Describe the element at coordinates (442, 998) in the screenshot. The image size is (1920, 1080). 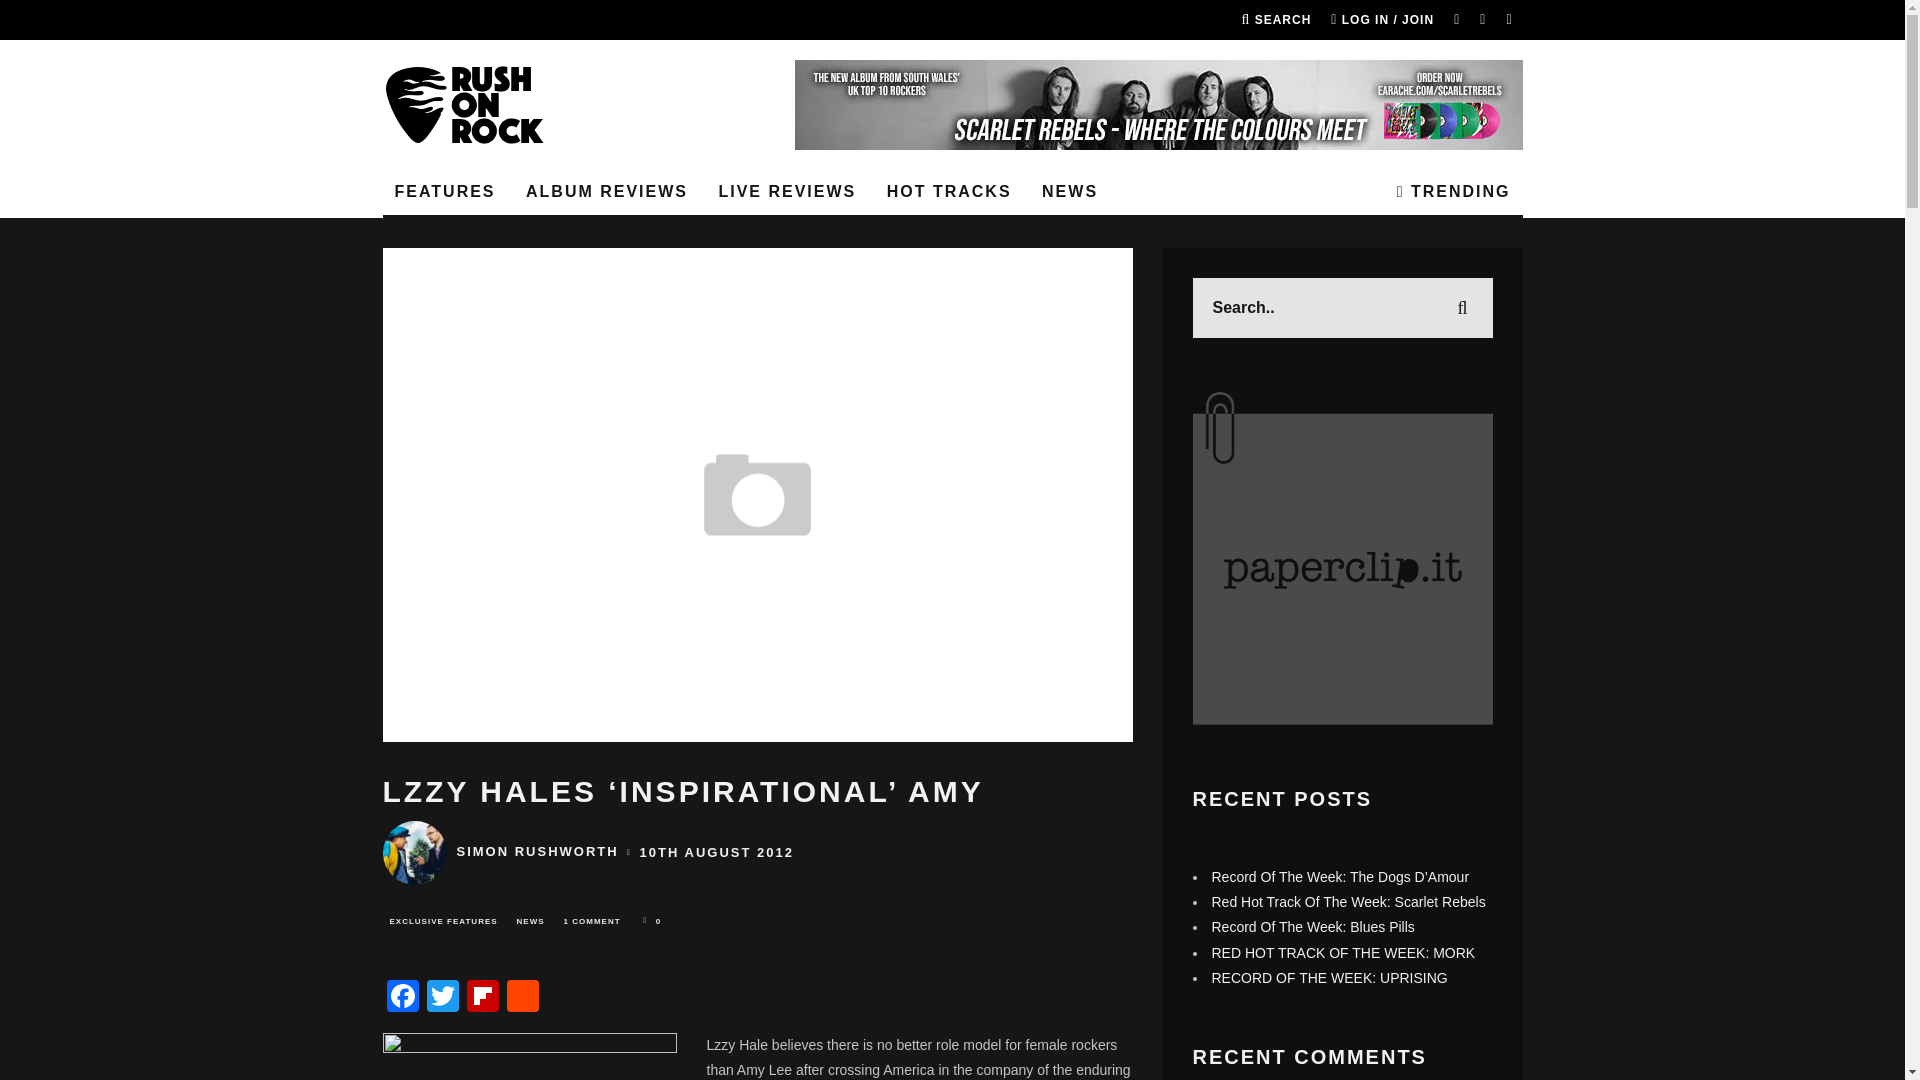
I see `Twitter` at that location.